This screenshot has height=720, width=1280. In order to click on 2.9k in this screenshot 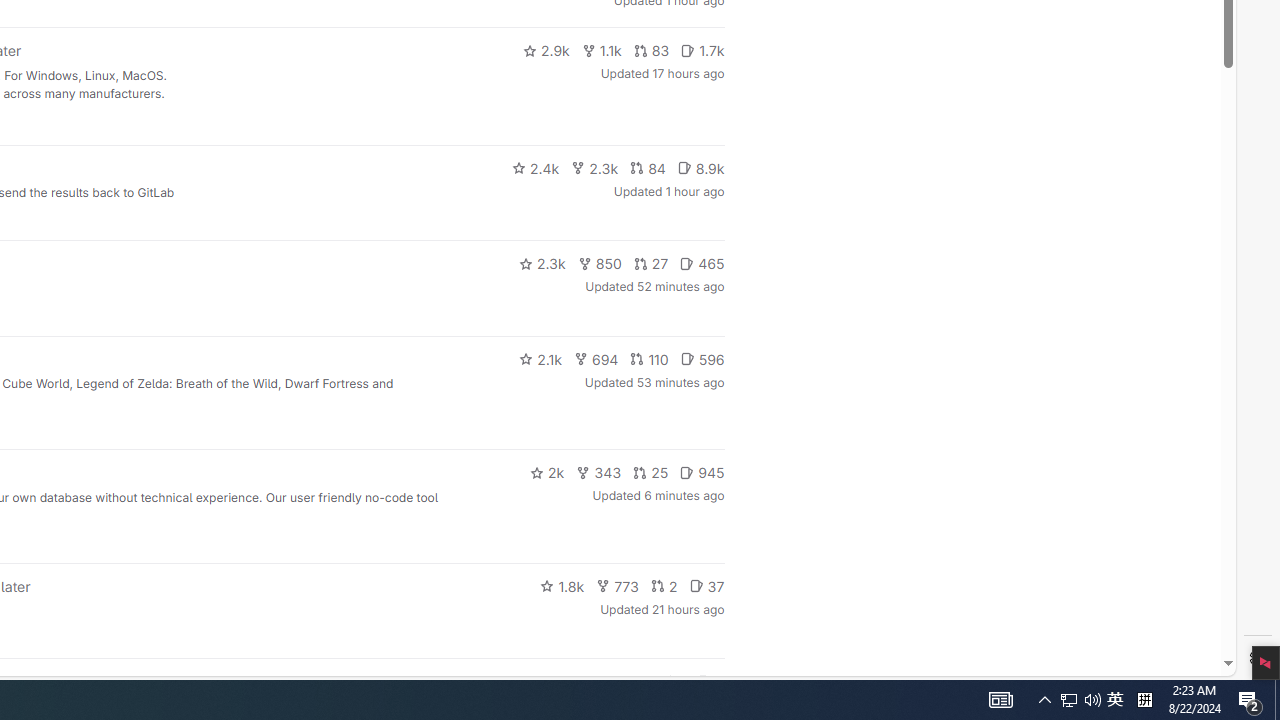, I will do `click(546, 50)`.